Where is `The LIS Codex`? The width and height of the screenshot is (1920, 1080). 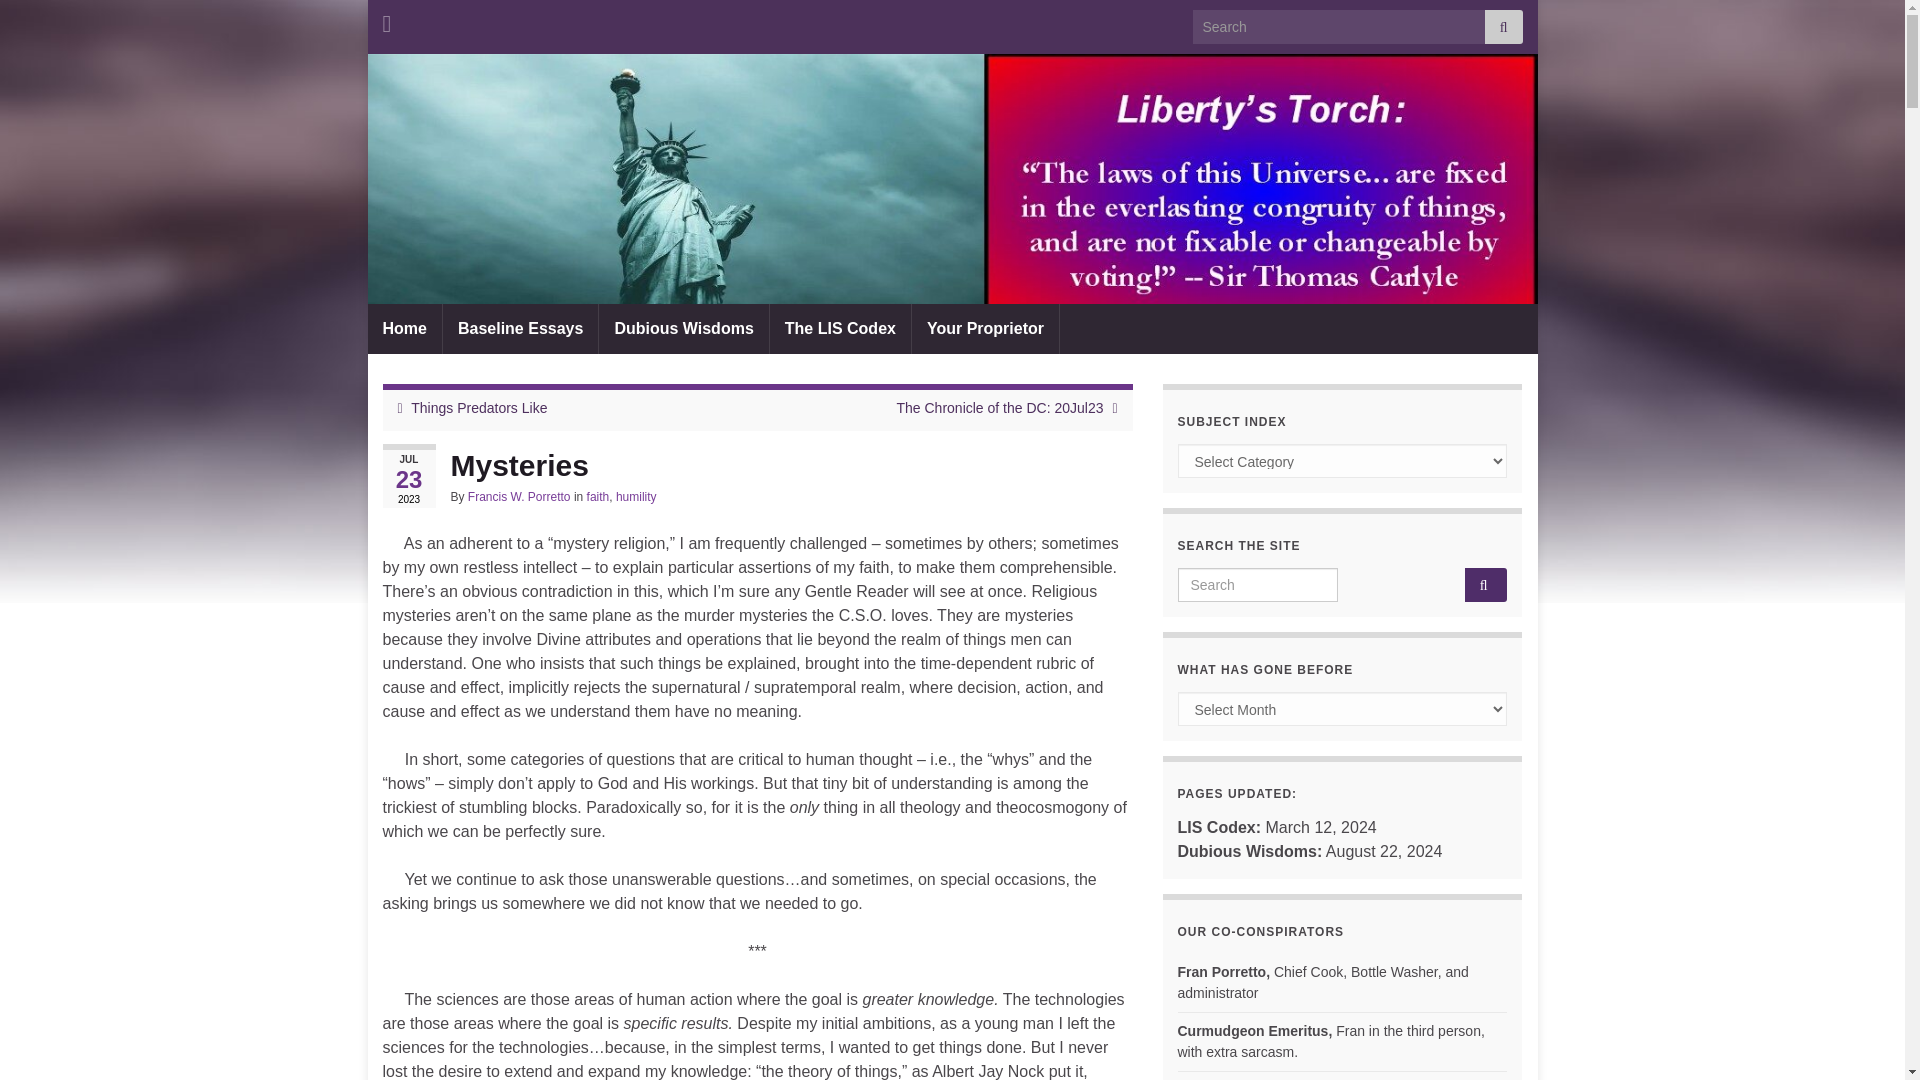 The LIS Codex is located at coordinates (840, 328).